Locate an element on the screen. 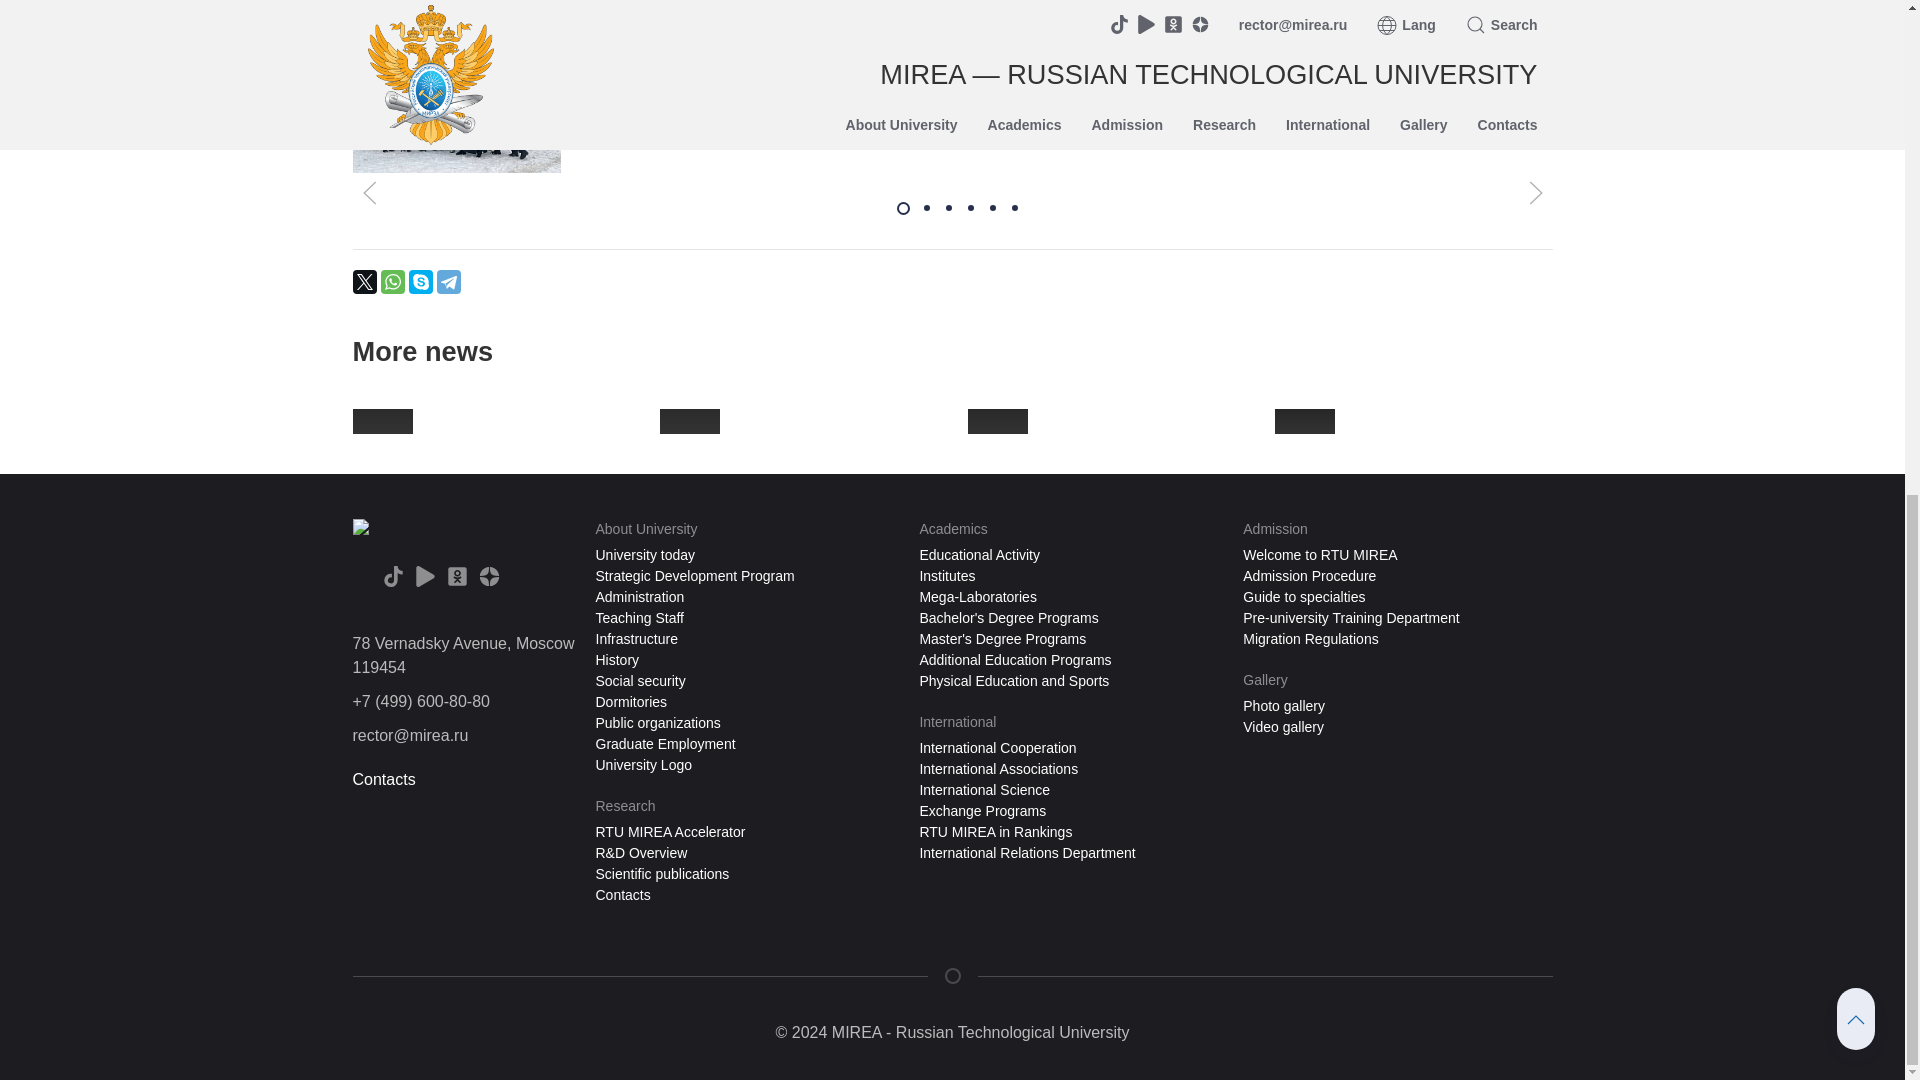  Telegram is located at coordinates (448, 282).